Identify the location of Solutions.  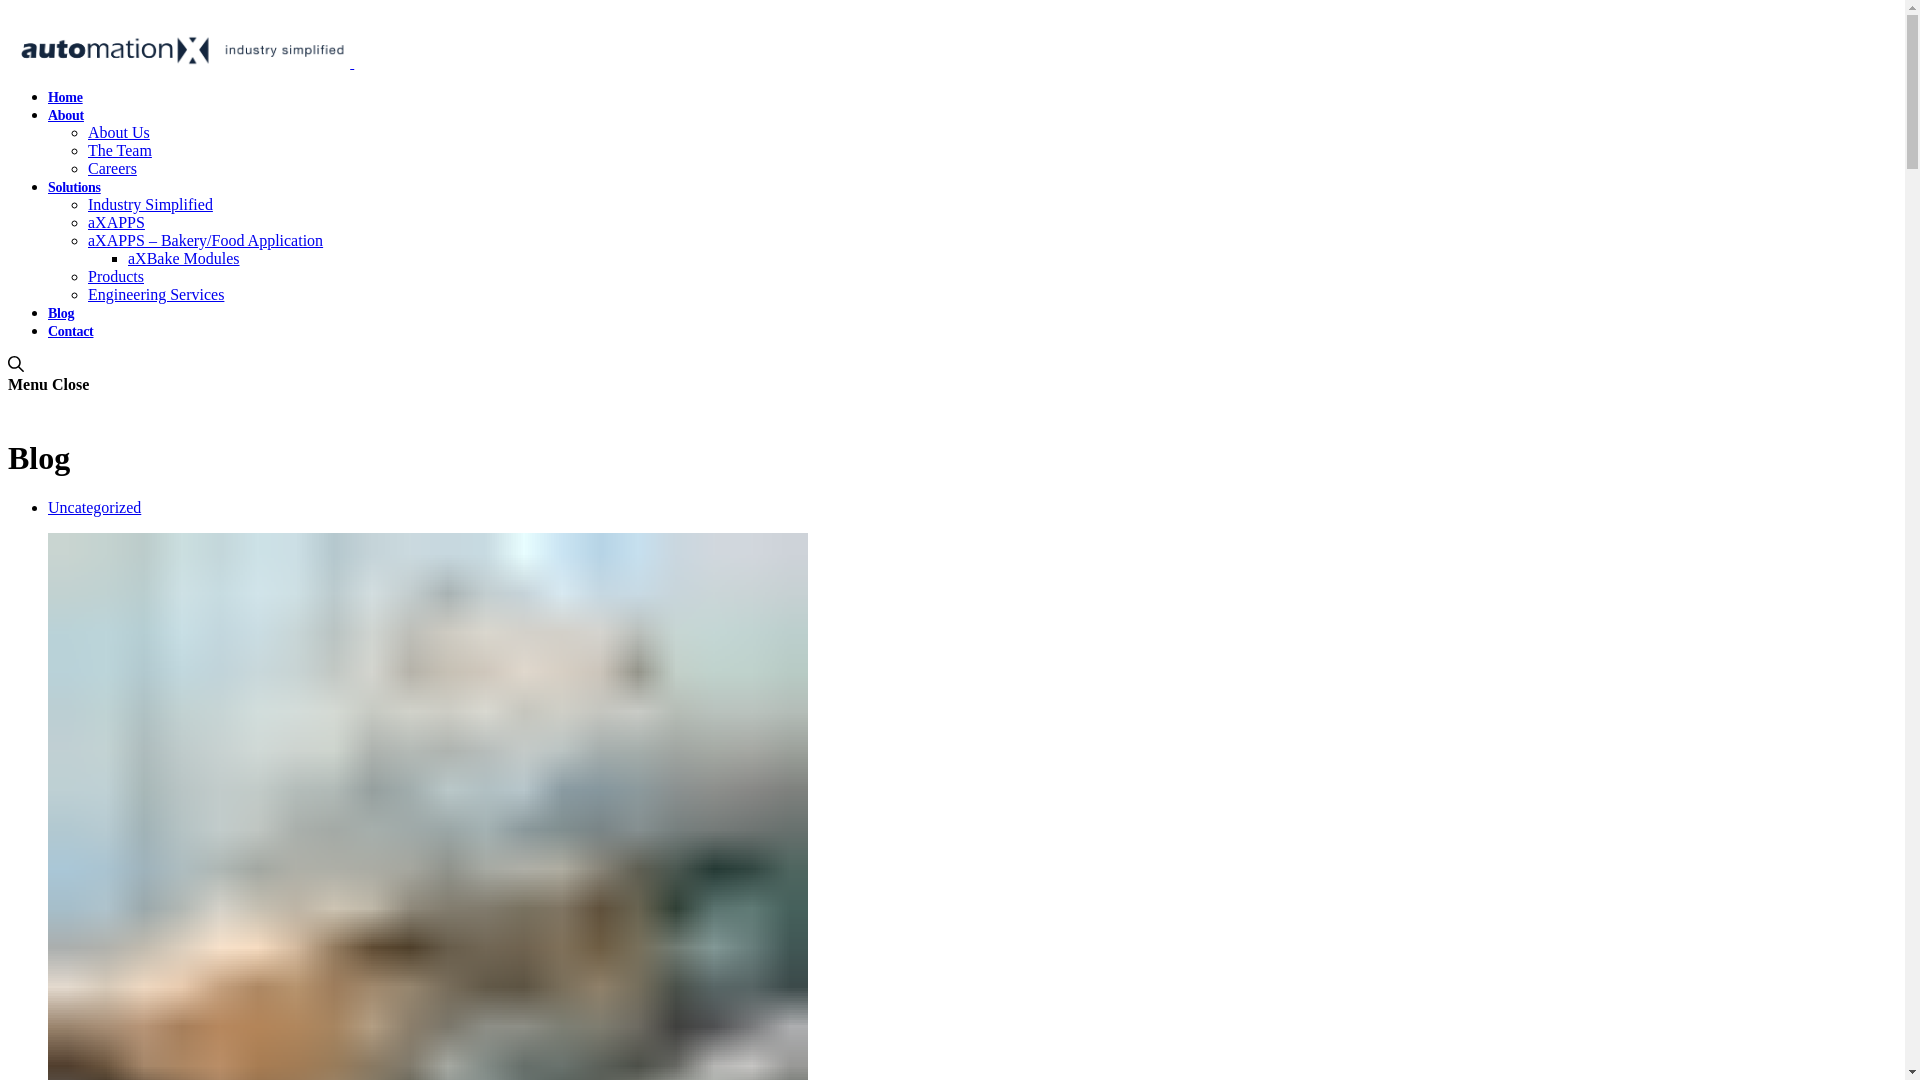
(74, 188).